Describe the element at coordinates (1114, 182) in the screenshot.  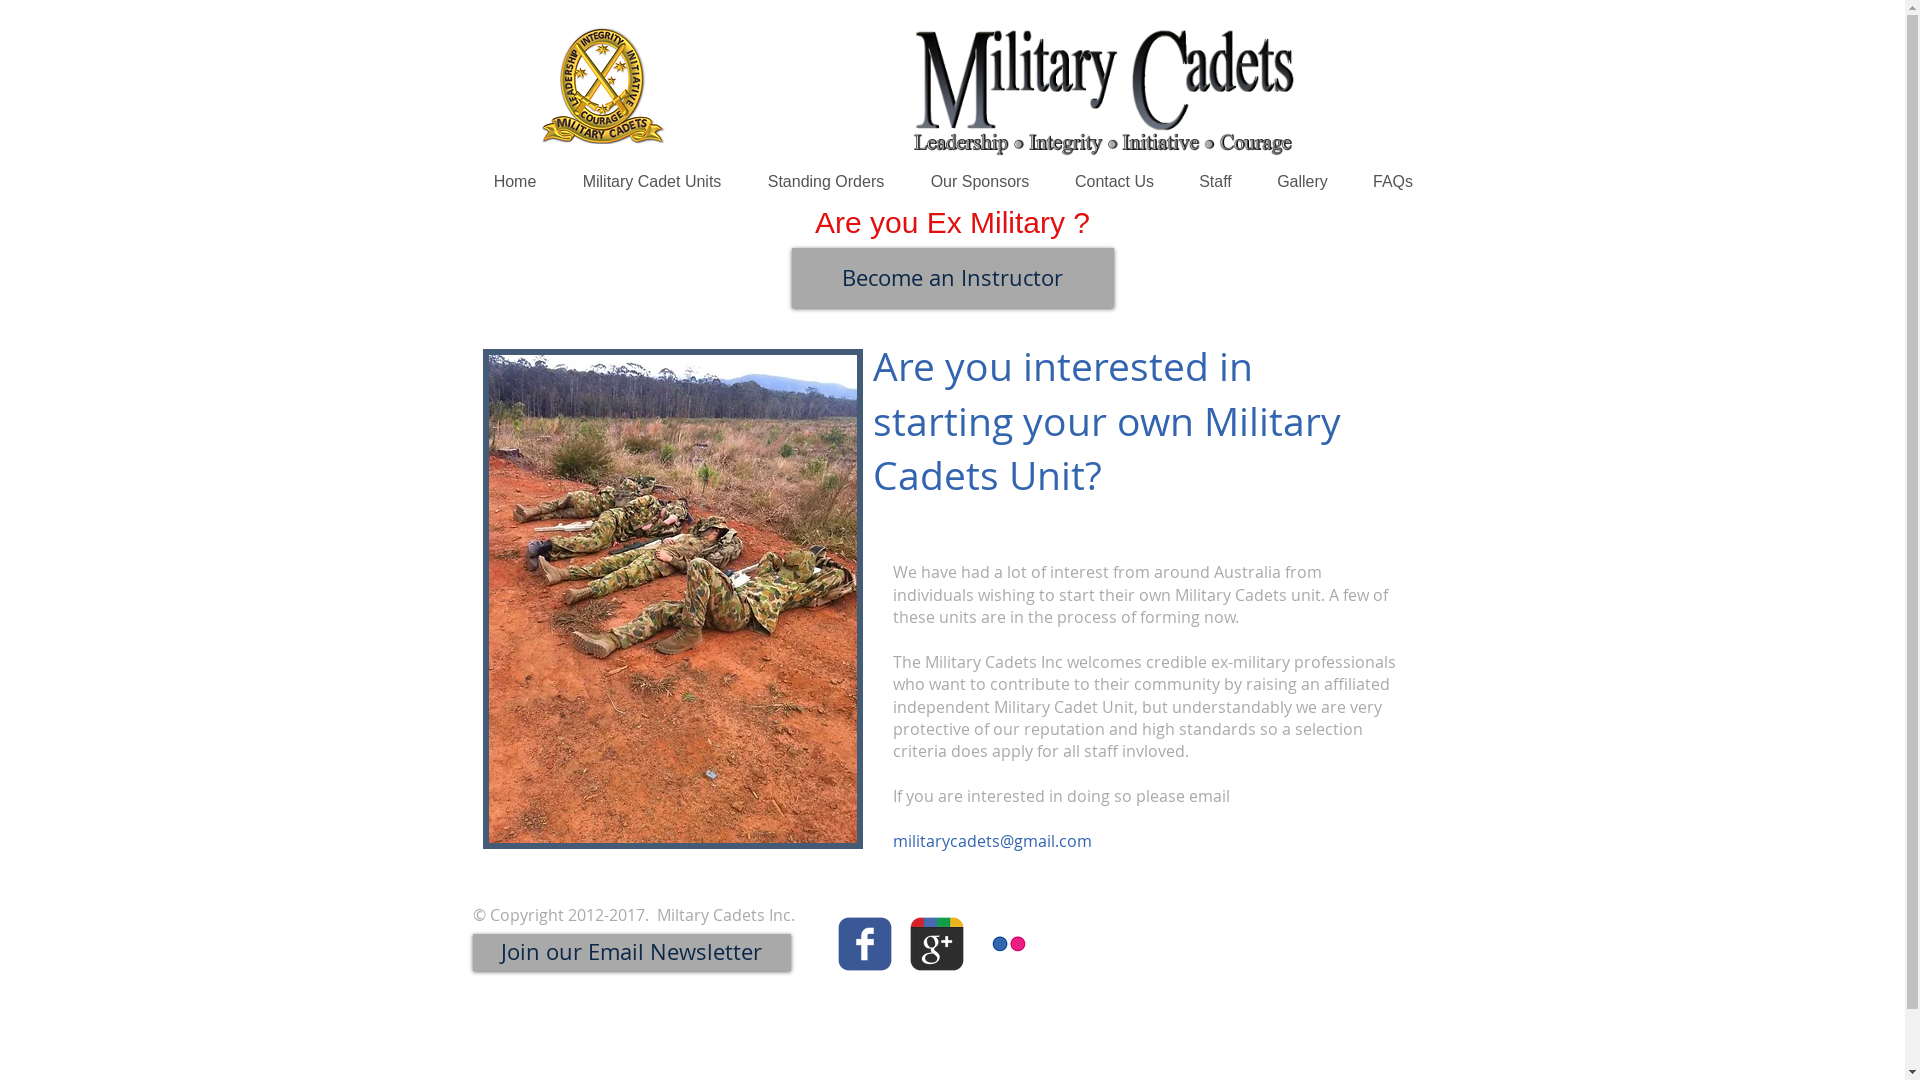
I see `Contact Us` at that location.